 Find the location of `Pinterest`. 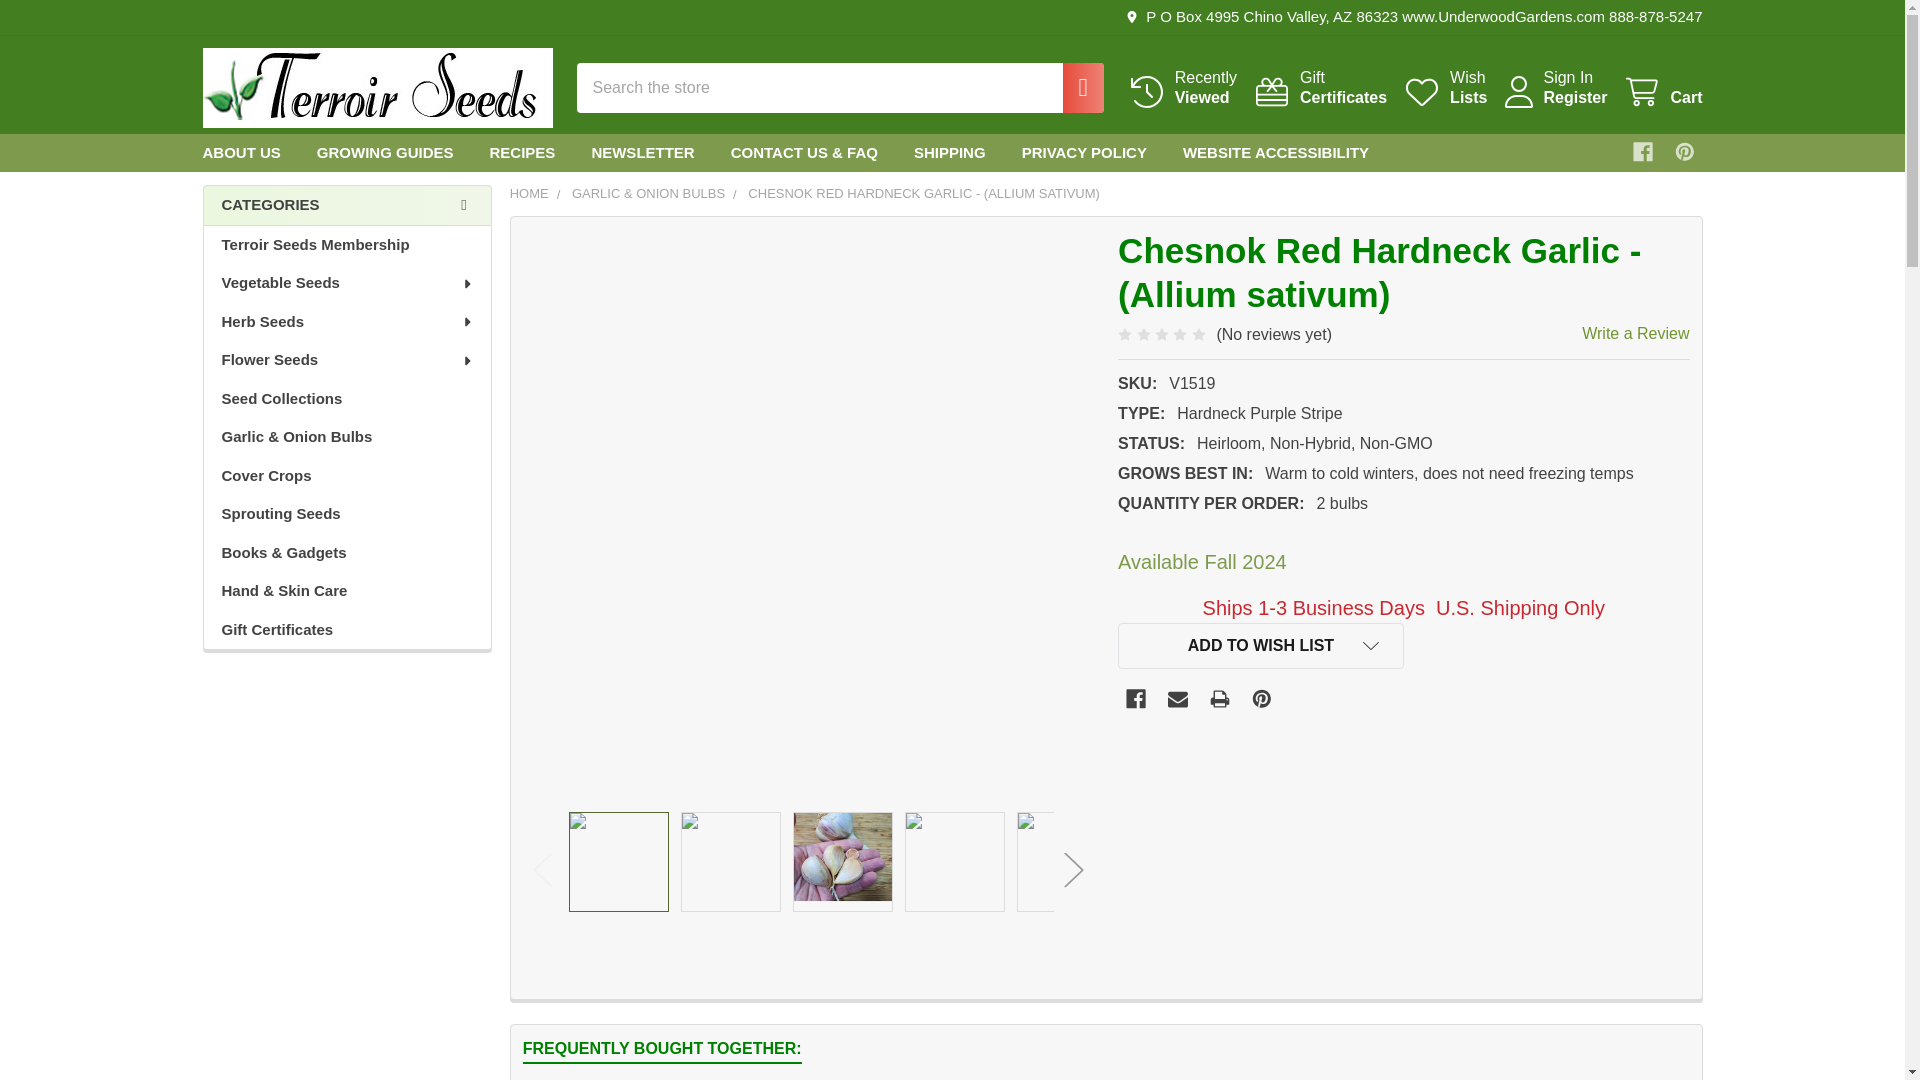

Pinterest is located at coordinates (1444, 88).